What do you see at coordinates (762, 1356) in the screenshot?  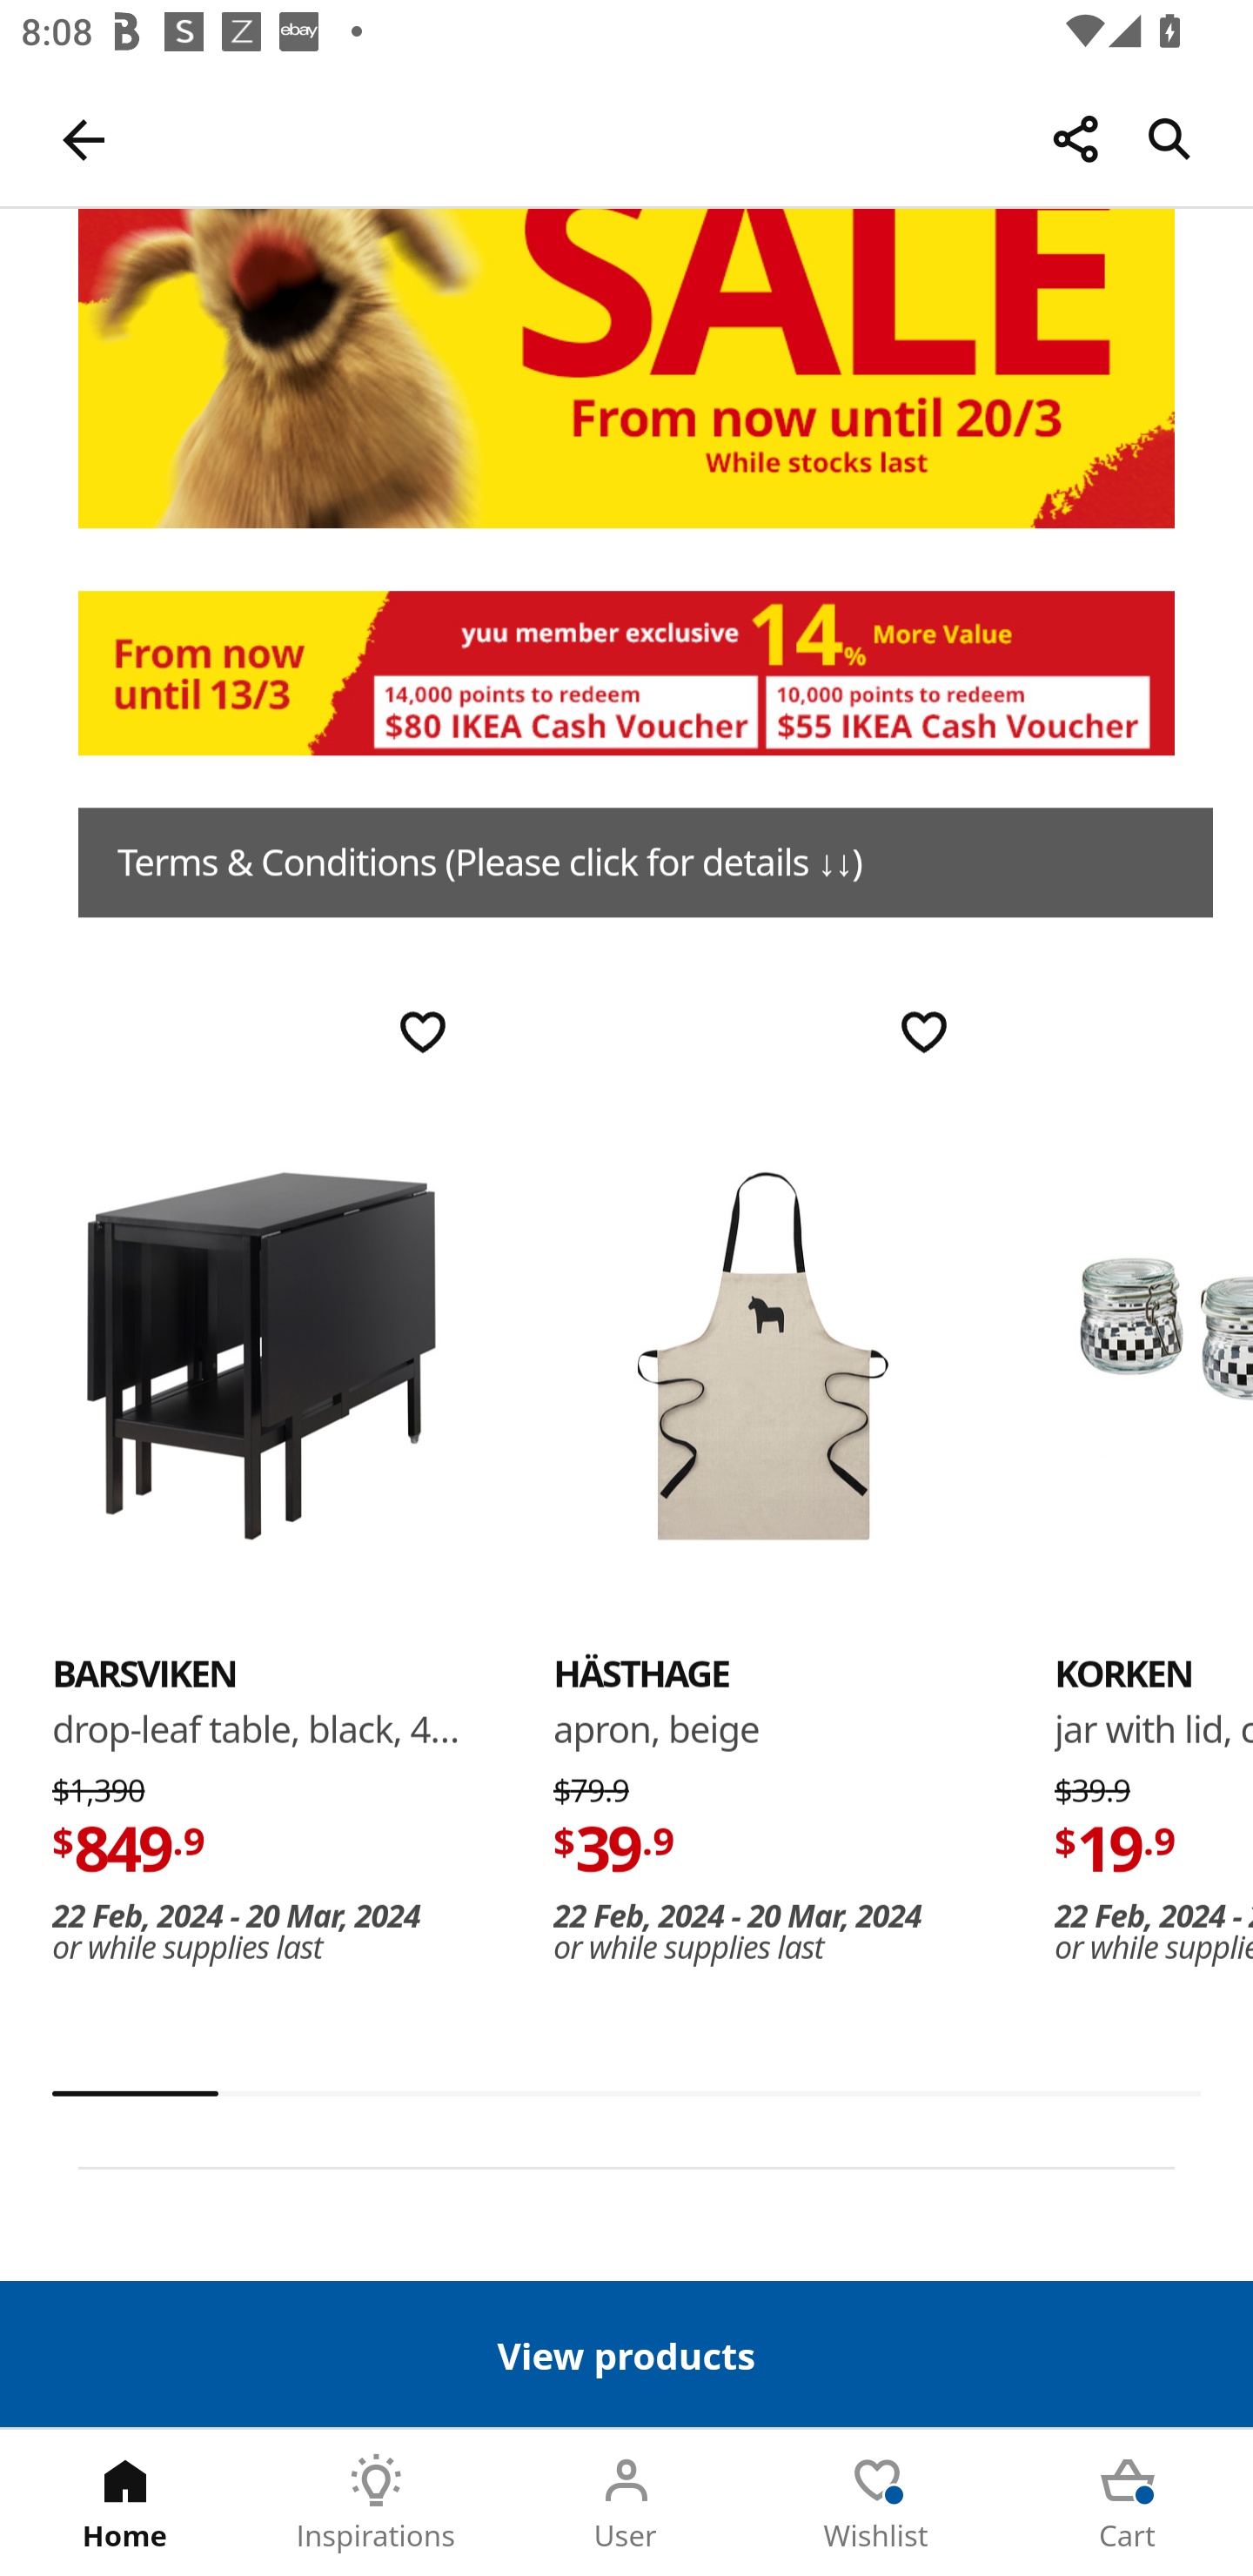 I see `HÄSTHAGE` at bounding box center [762, 1356].